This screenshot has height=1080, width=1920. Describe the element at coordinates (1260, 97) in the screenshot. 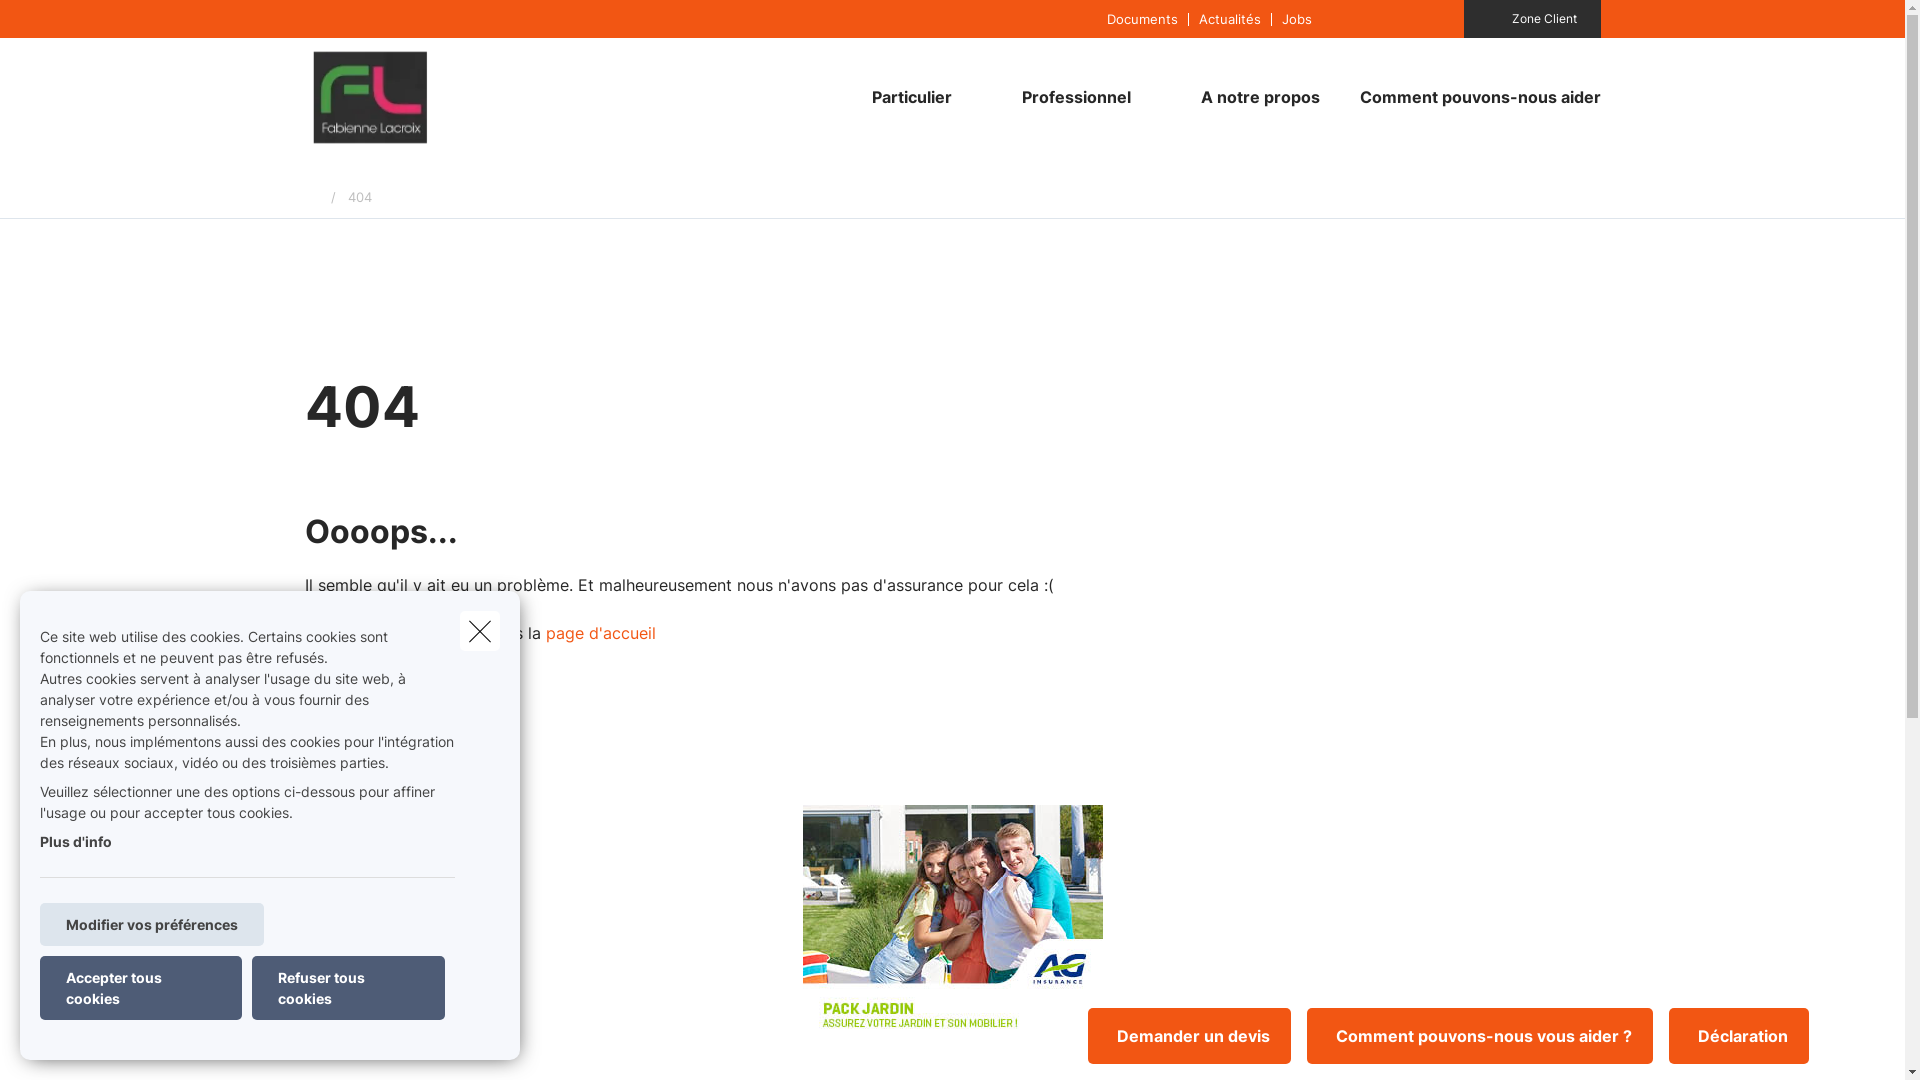

I see `A notre propos` at that location.